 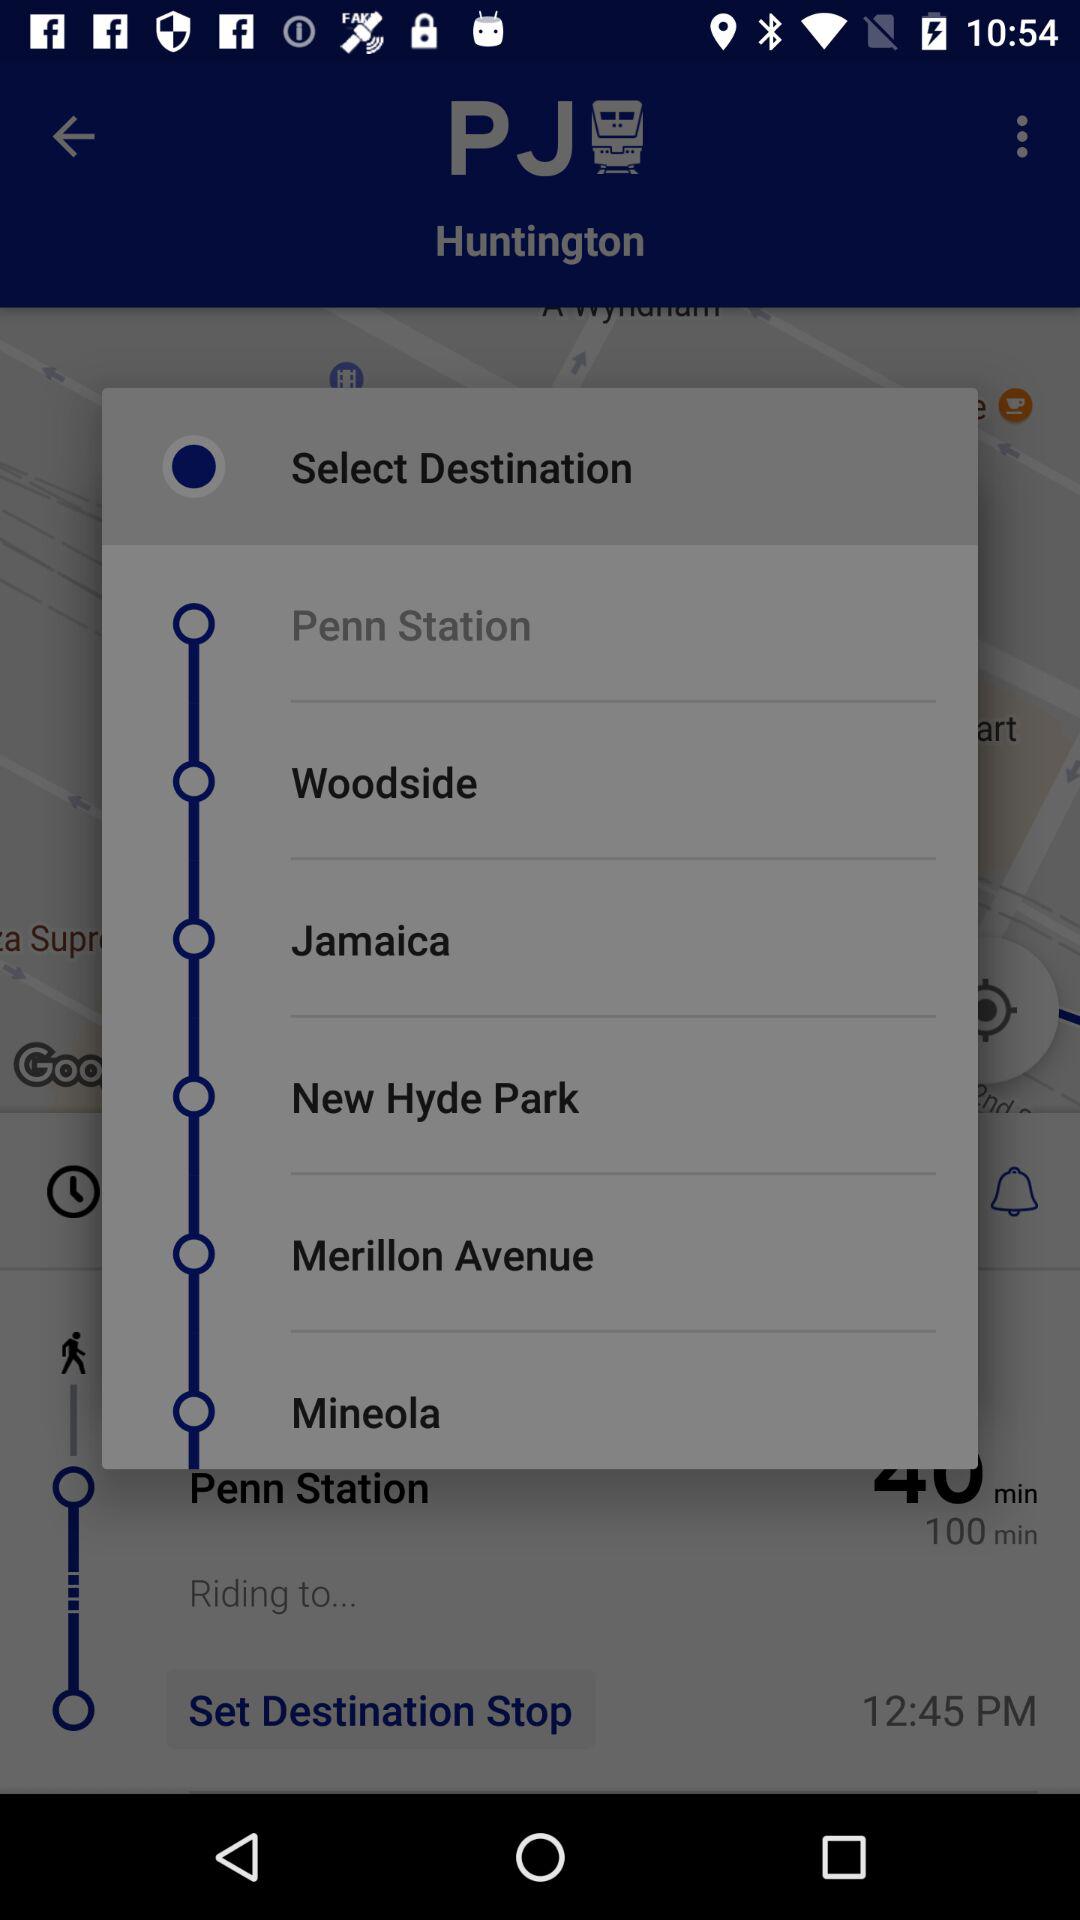 What do you see at coordinates (370, 938) in the screenshot?
I see `press the jamaica` at bounding box center [370, 938].